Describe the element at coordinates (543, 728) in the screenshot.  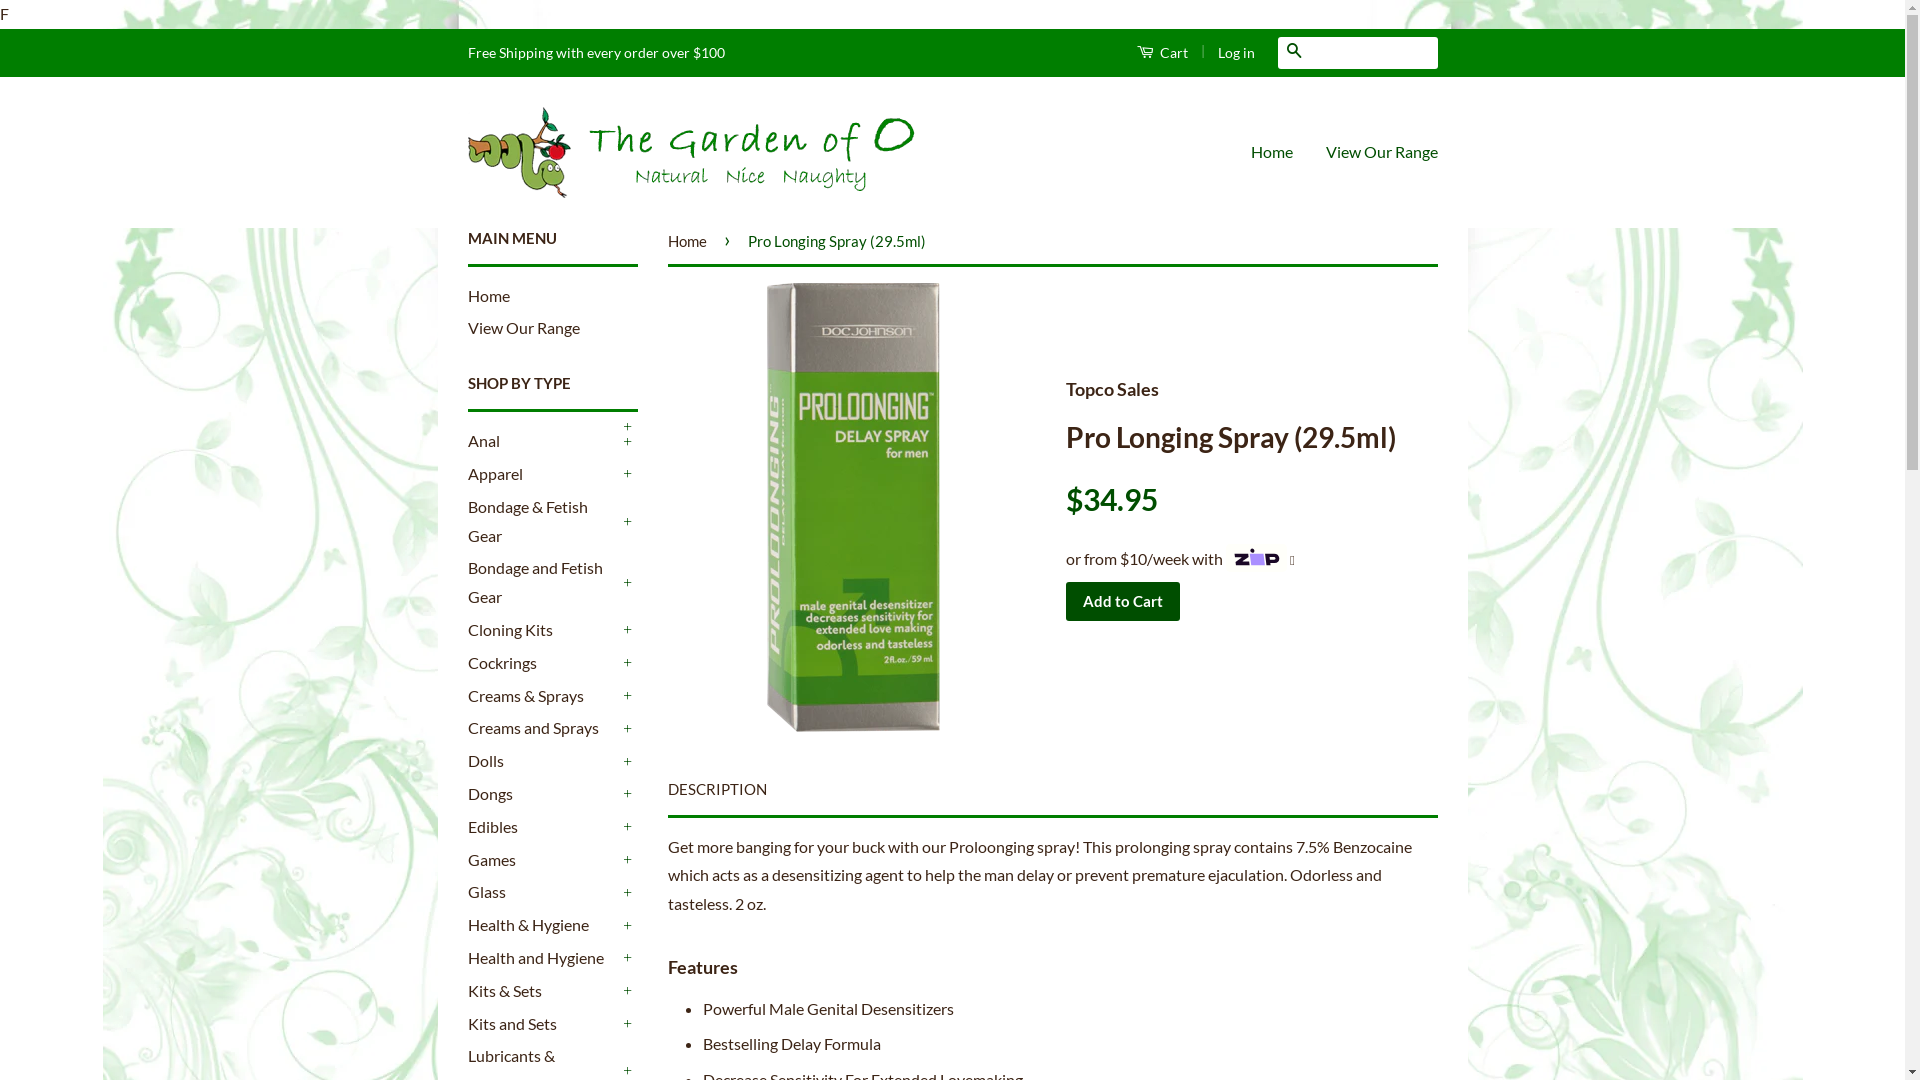
I see `Creams and Sprays` at that location.